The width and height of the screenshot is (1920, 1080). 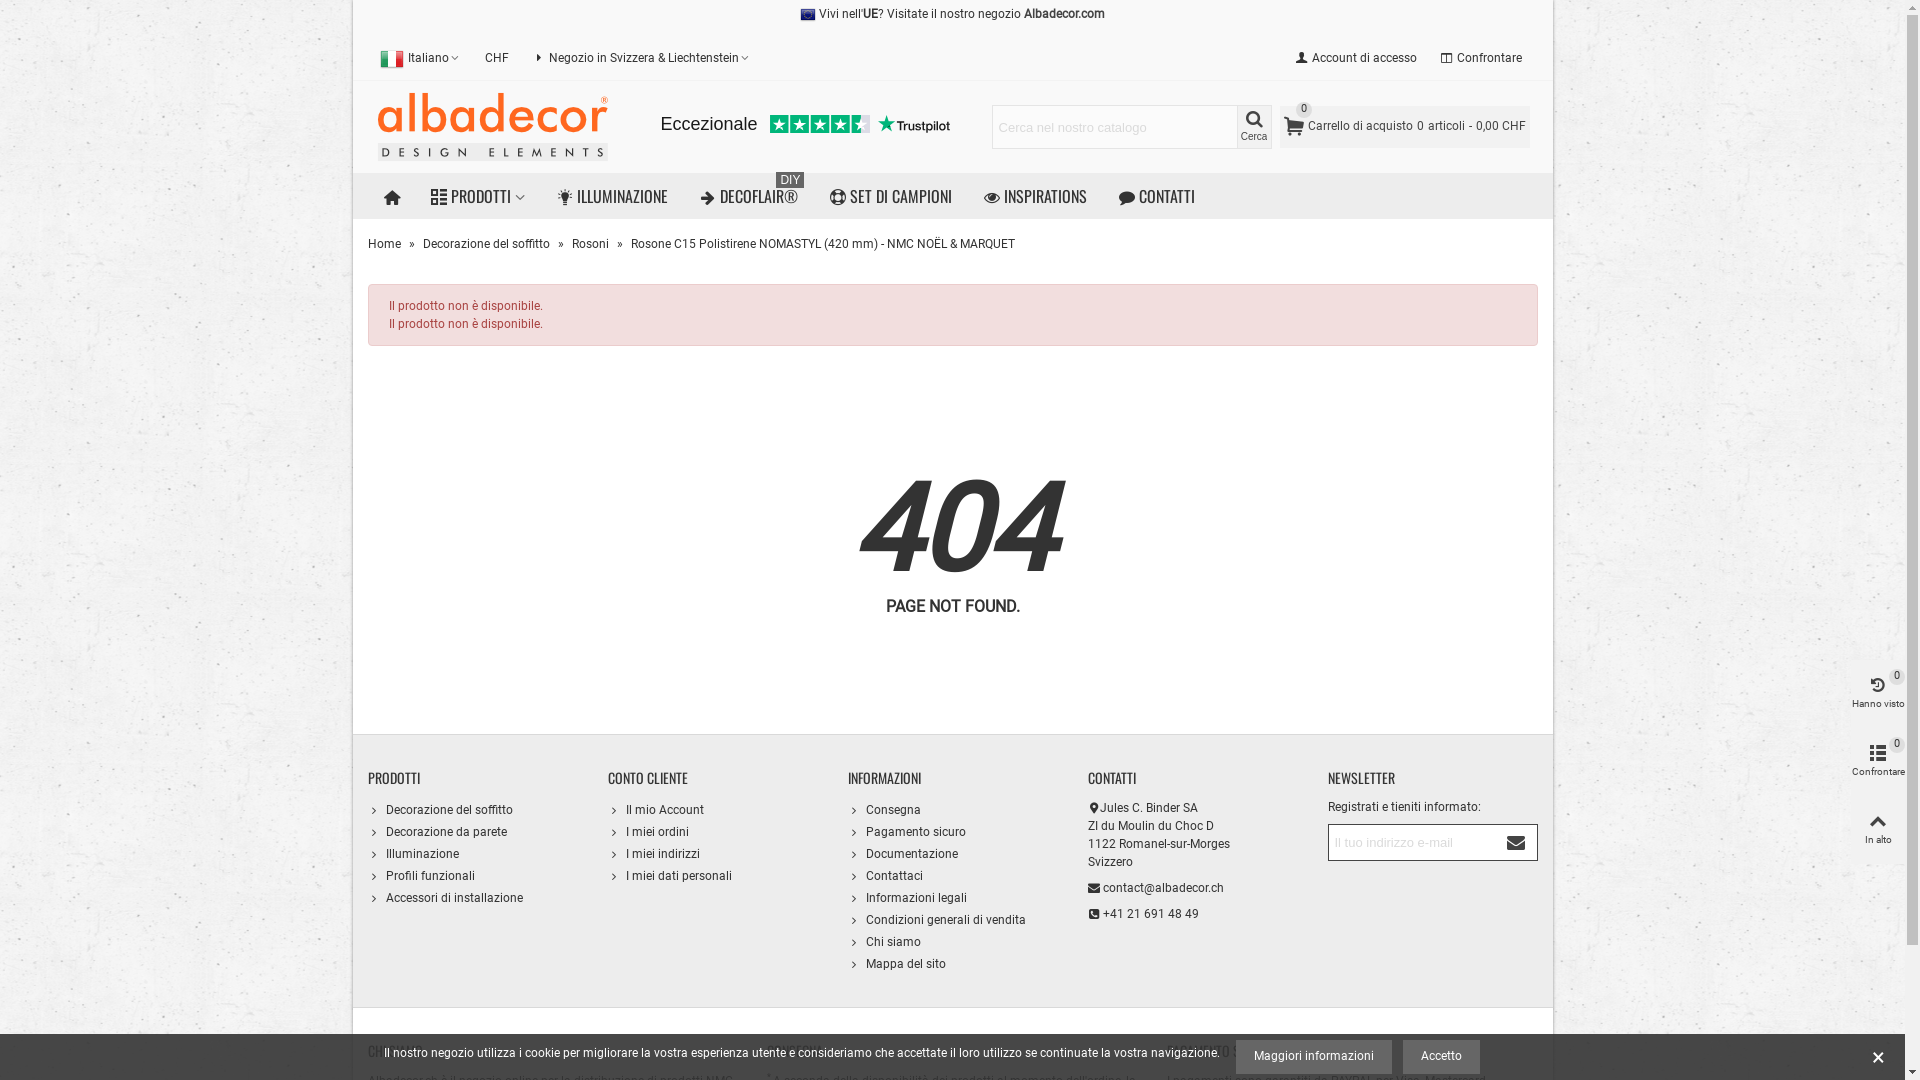 What do you see at coordinates (478, 196) in the screenshot?
I see `PRODOTTI` at bounding box center [478, 196].